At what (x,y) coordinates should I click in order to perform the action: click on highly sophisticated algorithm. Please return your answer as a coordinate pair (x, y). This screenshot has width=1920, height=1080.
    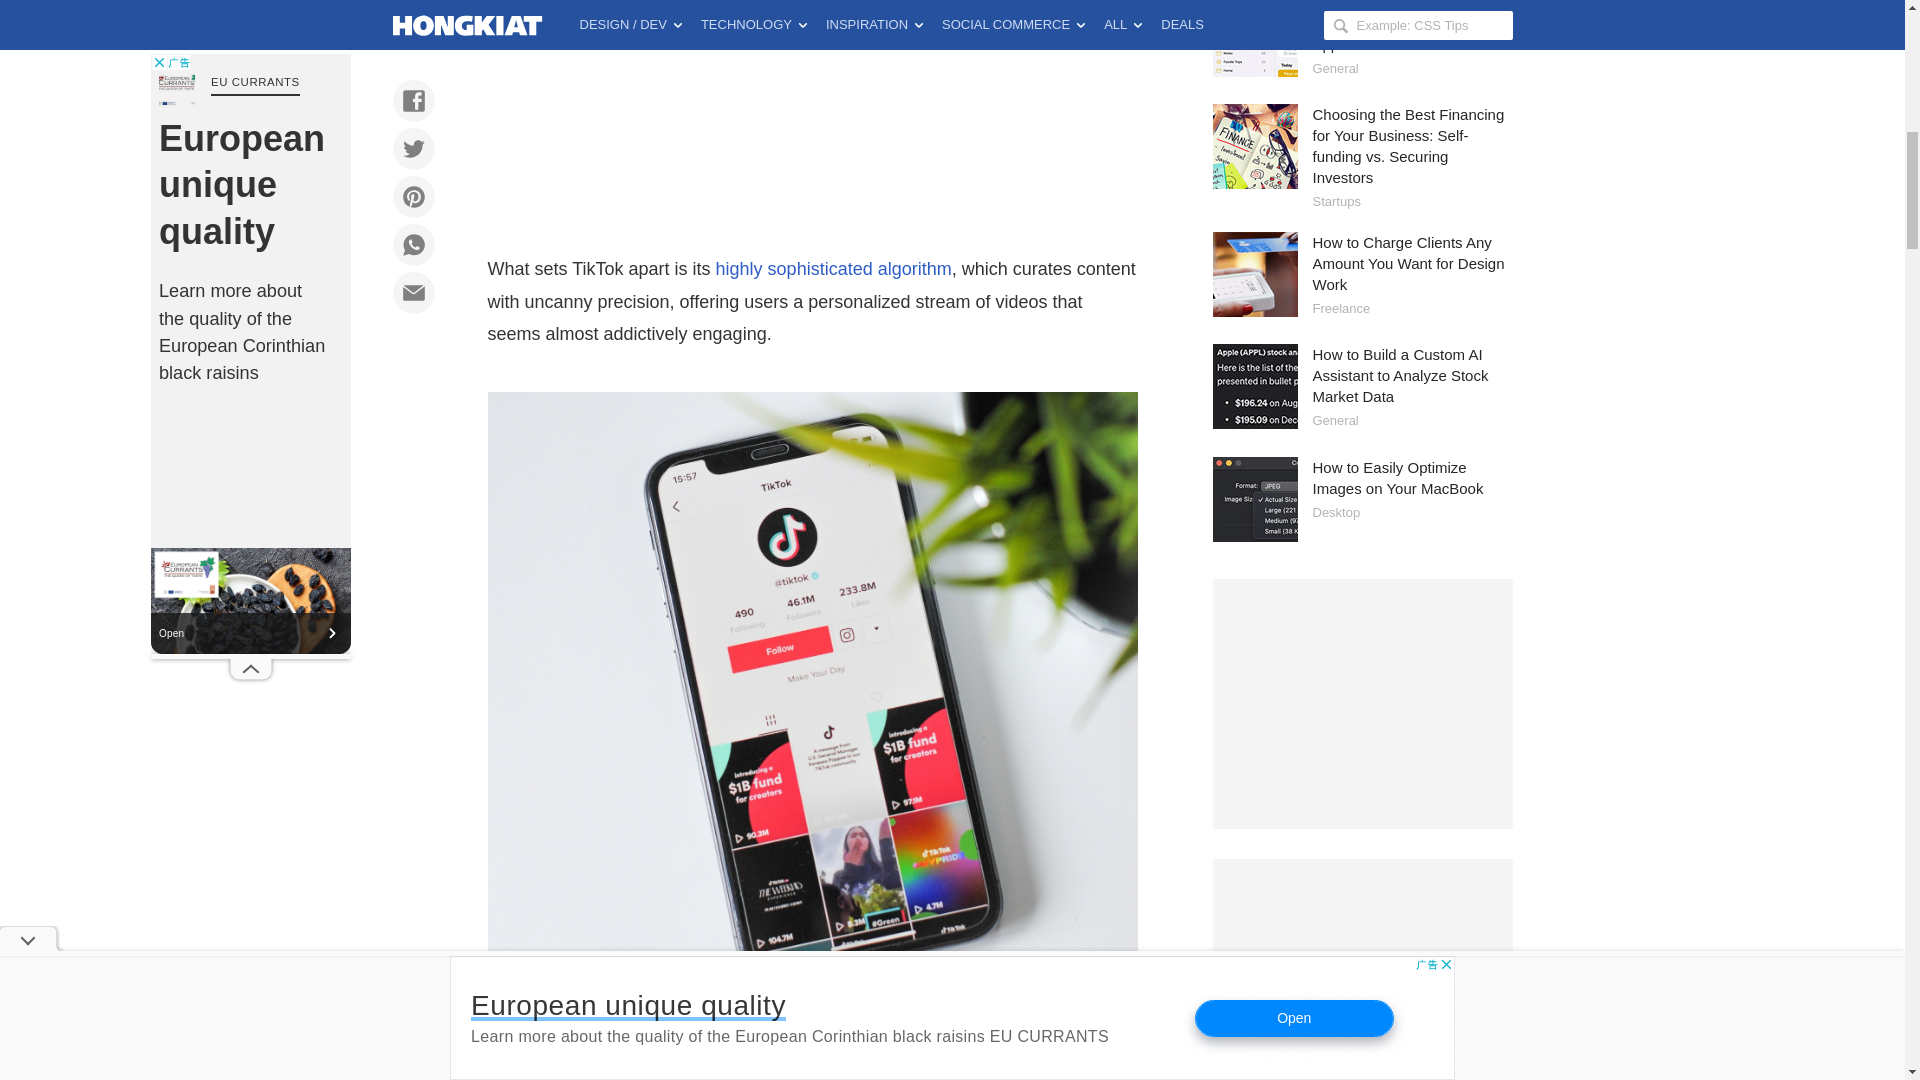
    Looking at the image, I should click on (834, 268).